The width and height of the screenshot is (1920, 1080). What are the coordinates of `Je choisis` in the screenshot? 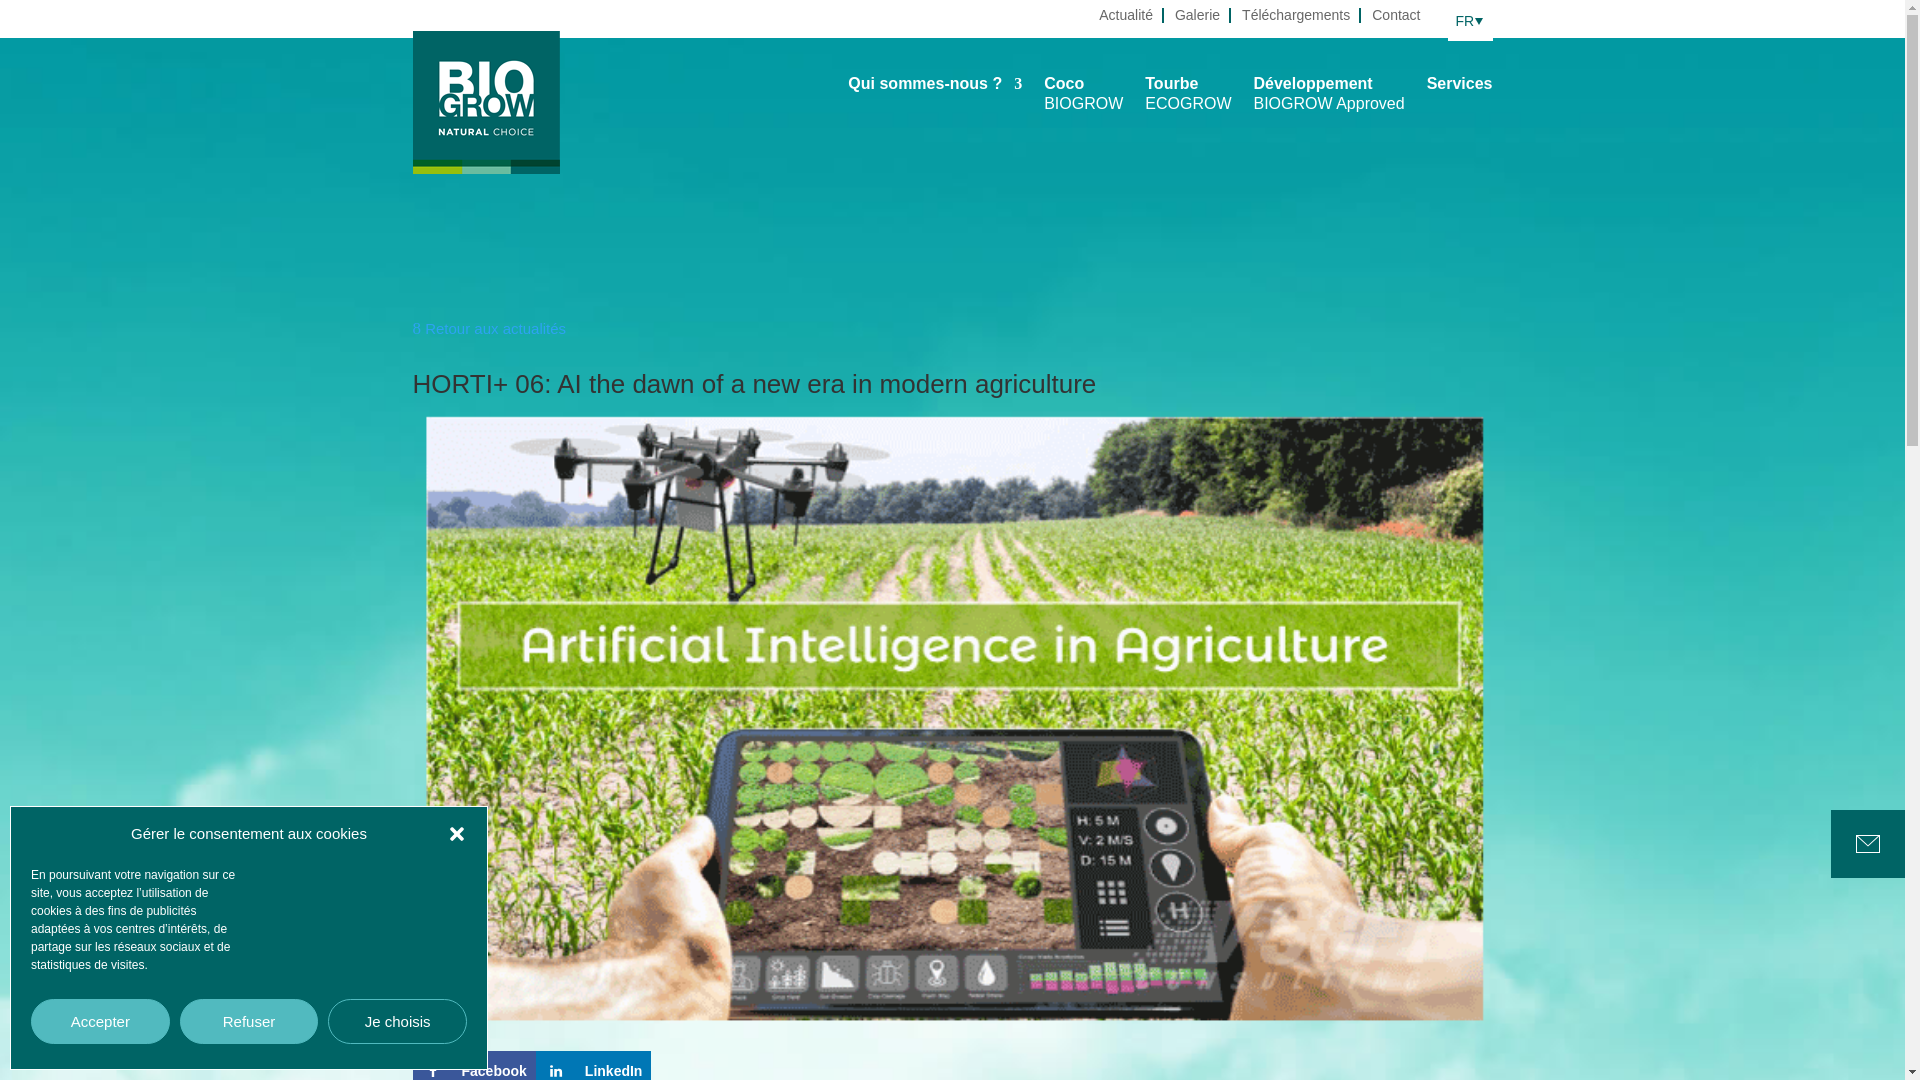 It's located at (1470, 20).